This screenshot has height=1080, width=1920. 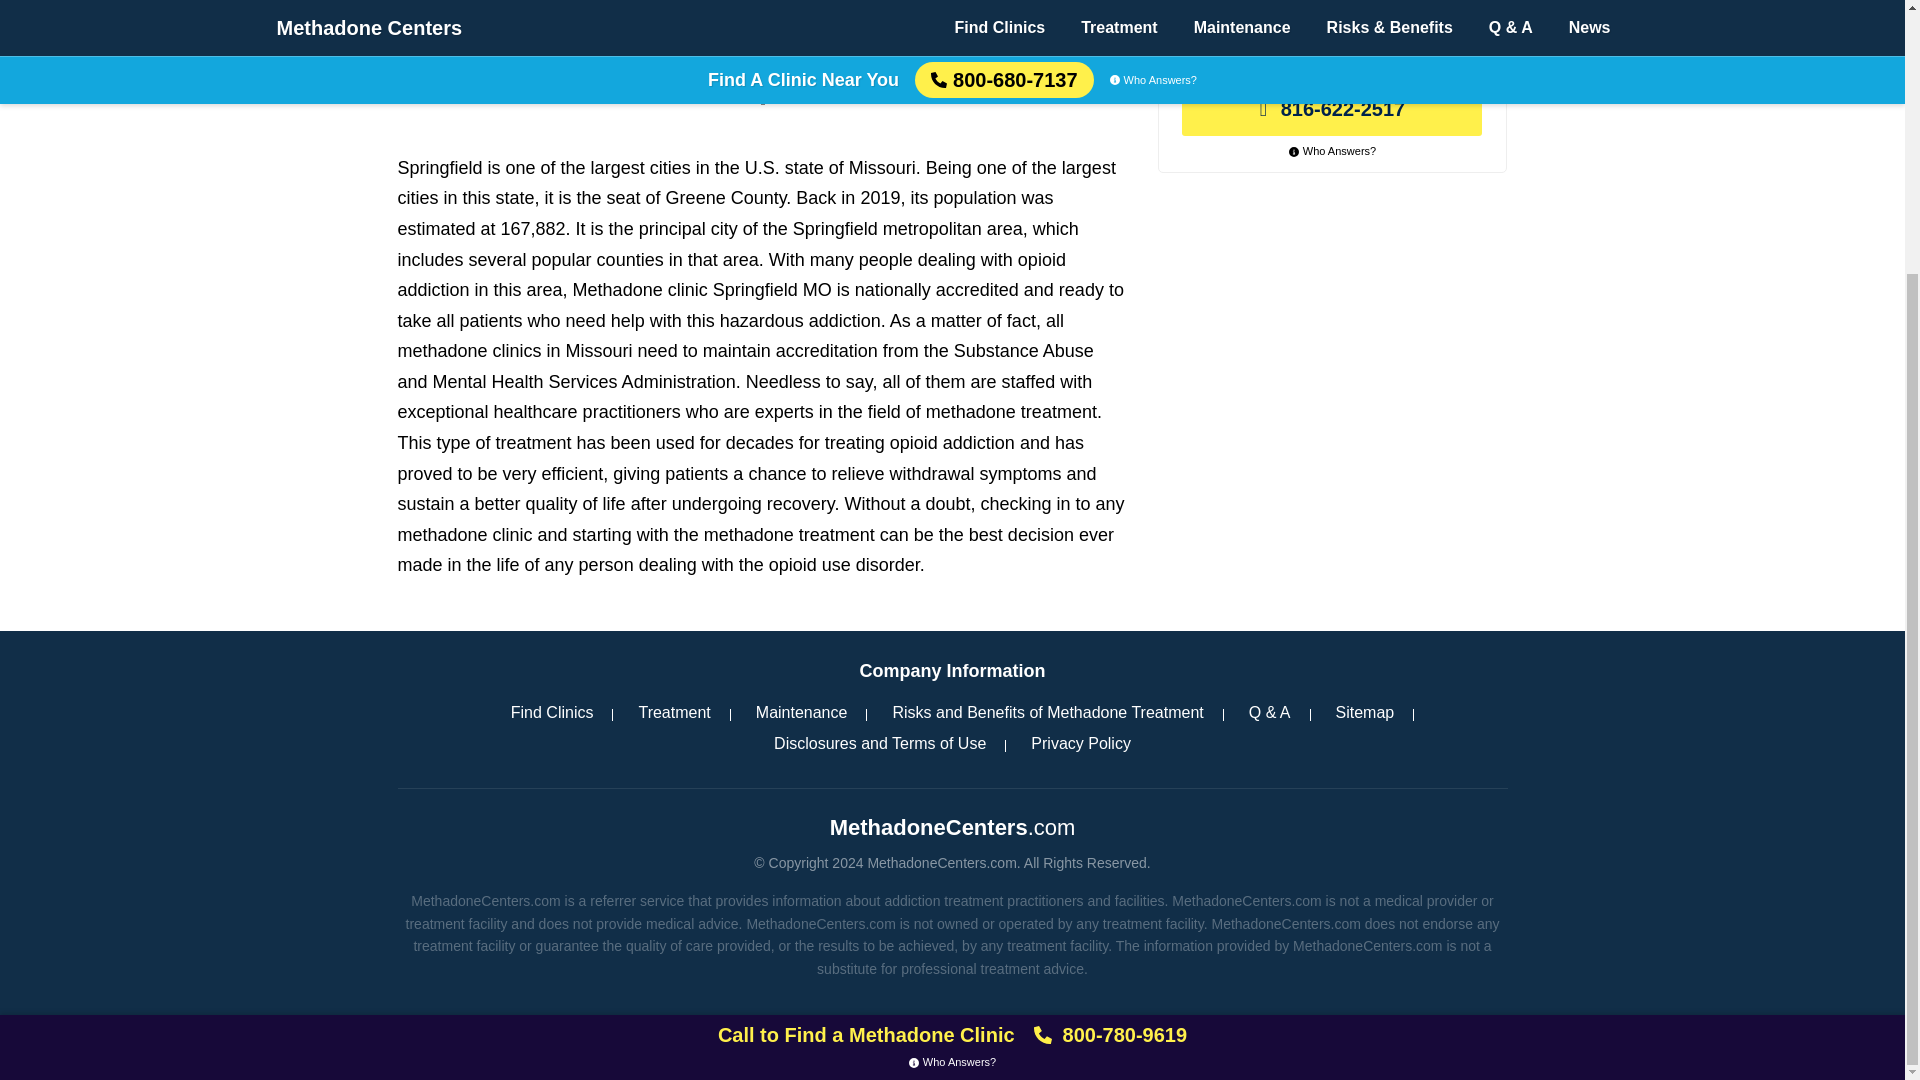 I want to click on 816-622-2517, so click(x=1332, y=110).